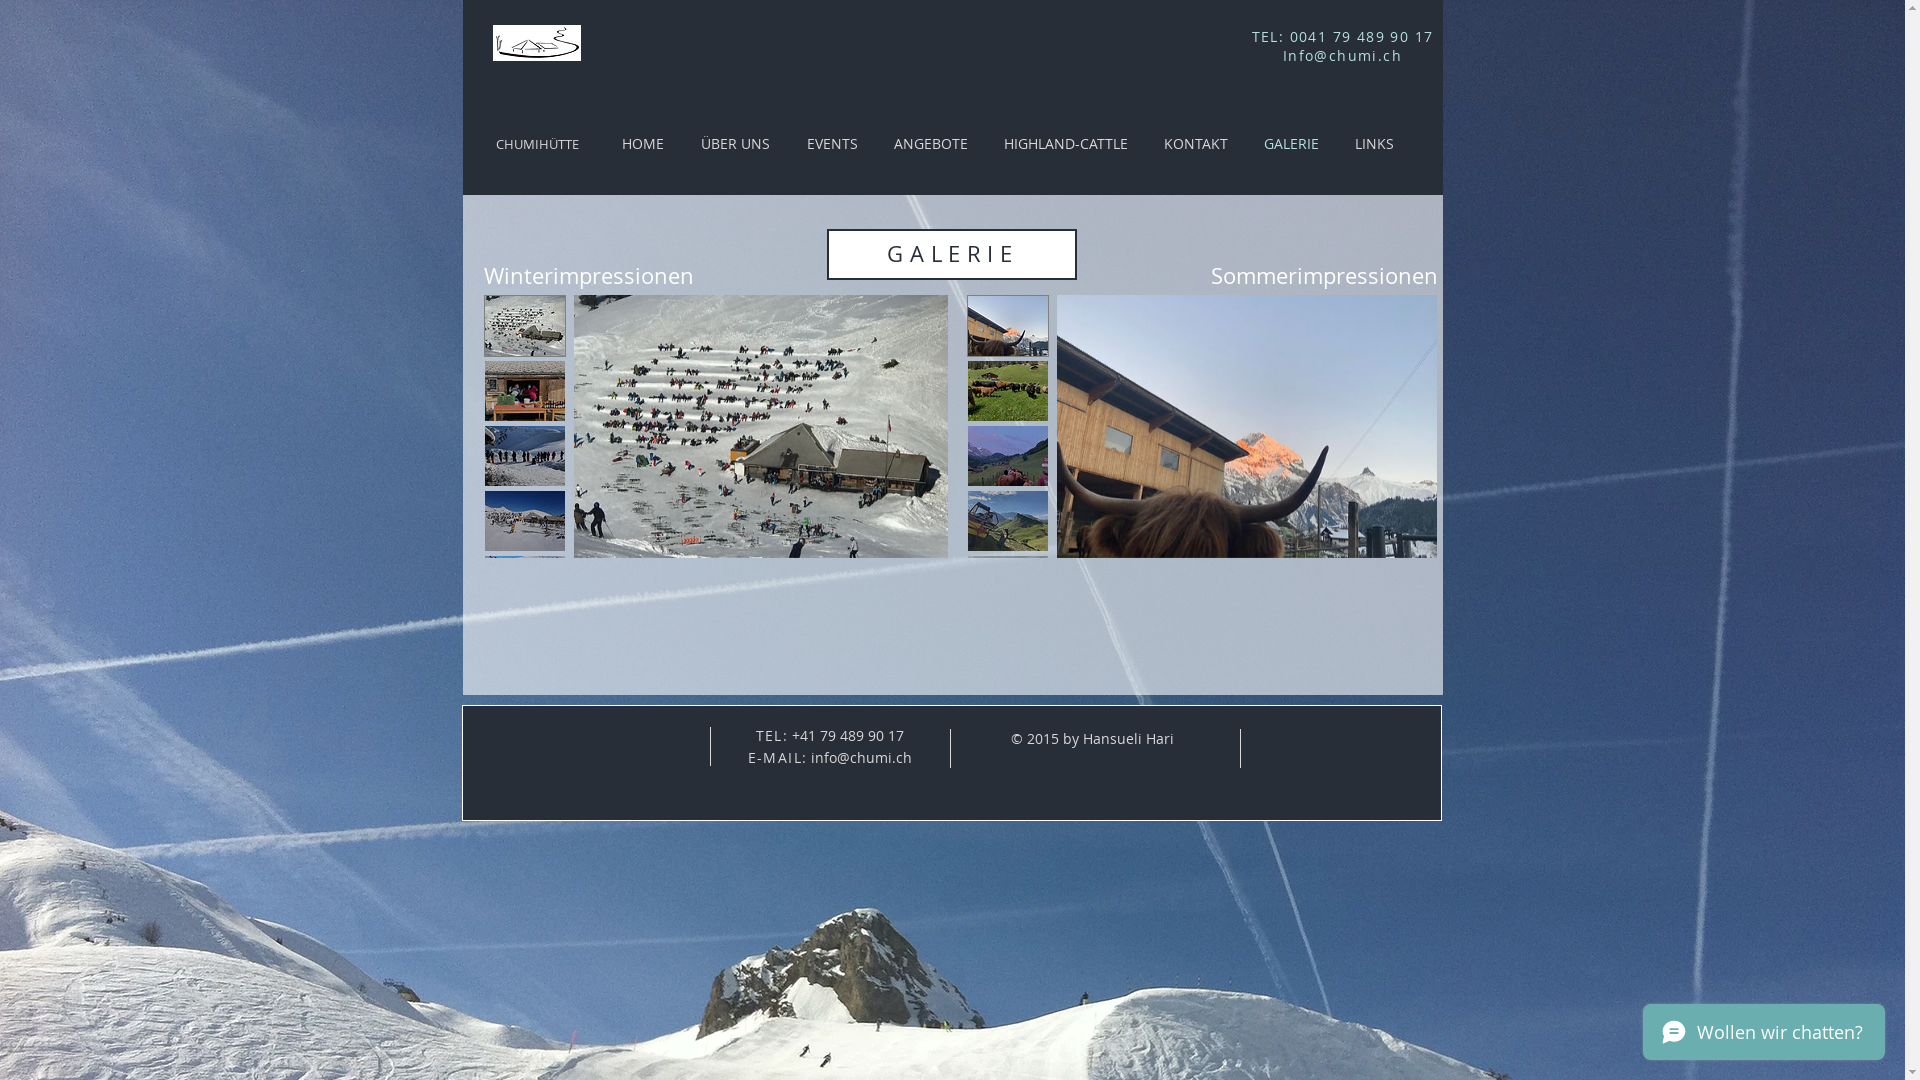 The width and height of the screenshot is (1920, 1080). What do you see at coordinates (1374, 144) in the screenshot?
I see `LINKS` at bounding box center [1374, 144].